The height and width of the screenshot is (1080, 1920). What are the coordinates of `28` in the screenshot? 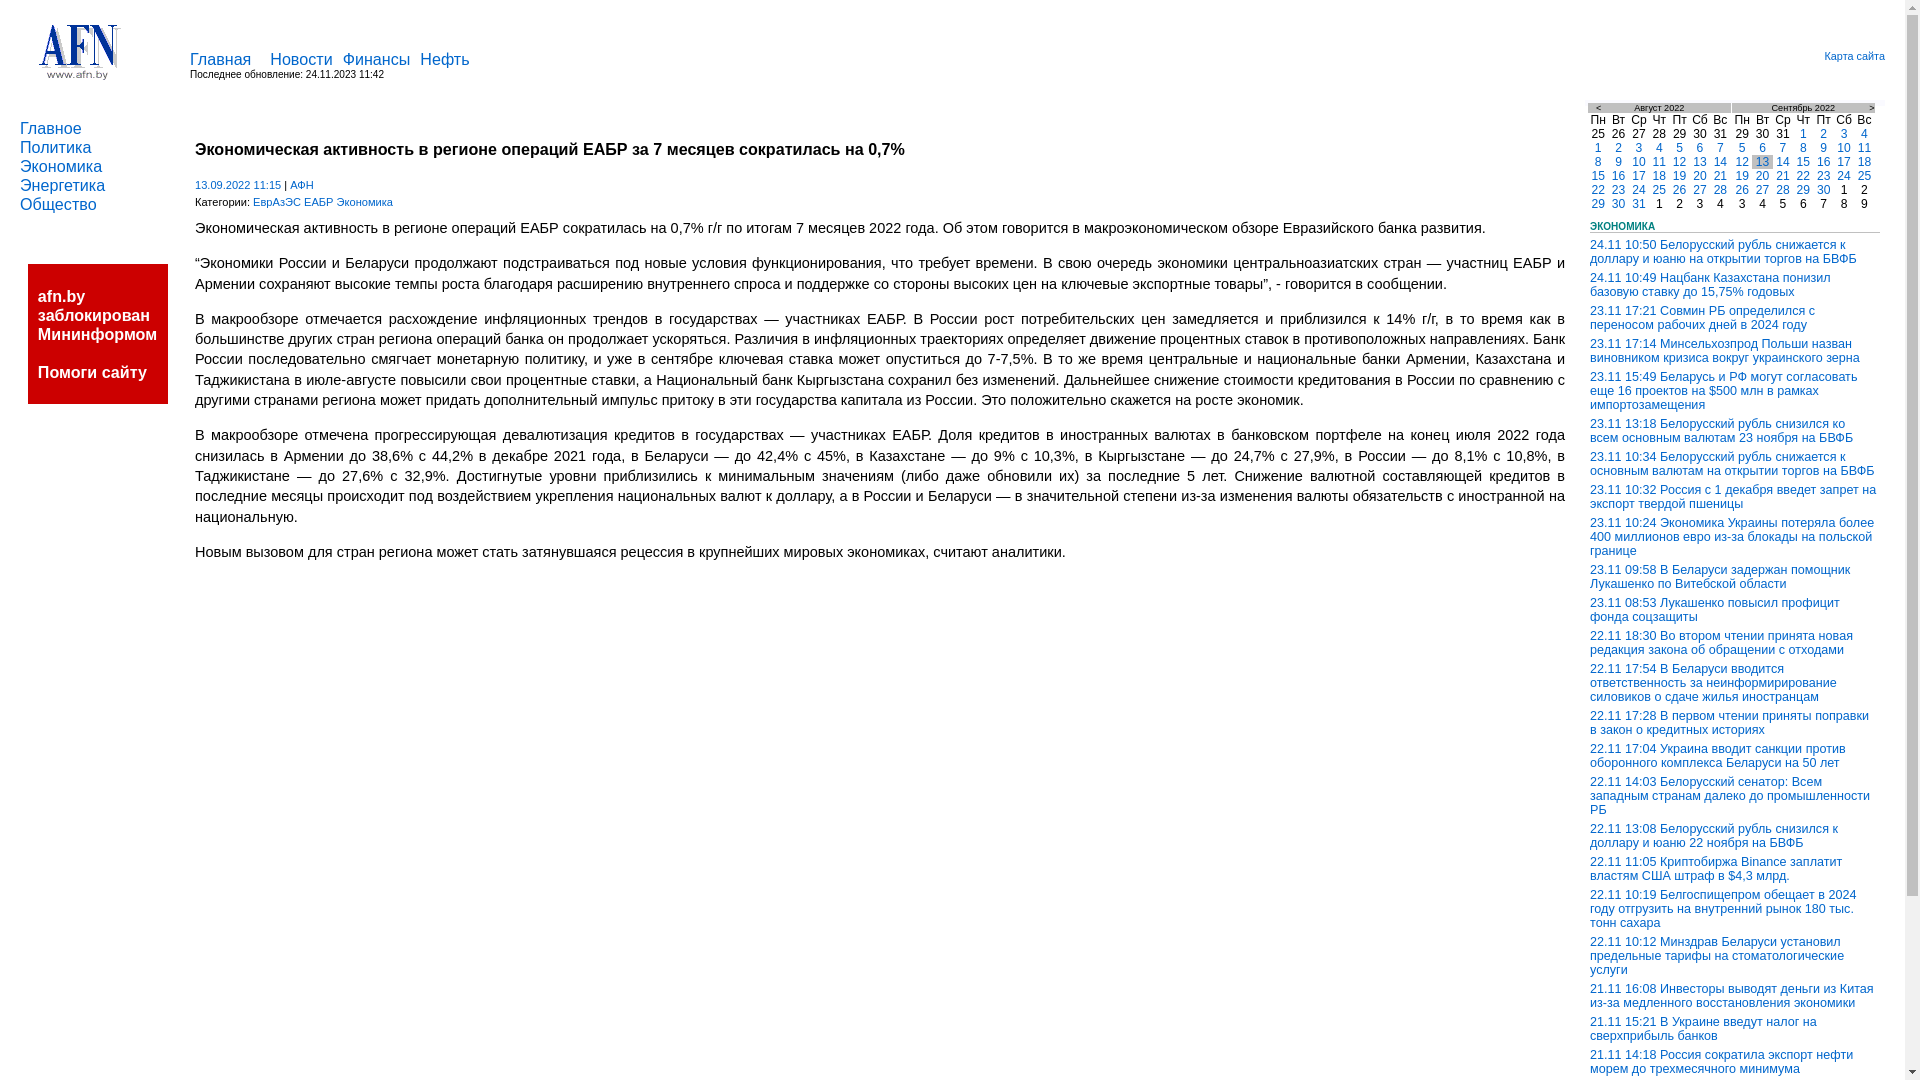 It's located at (1783, 190).